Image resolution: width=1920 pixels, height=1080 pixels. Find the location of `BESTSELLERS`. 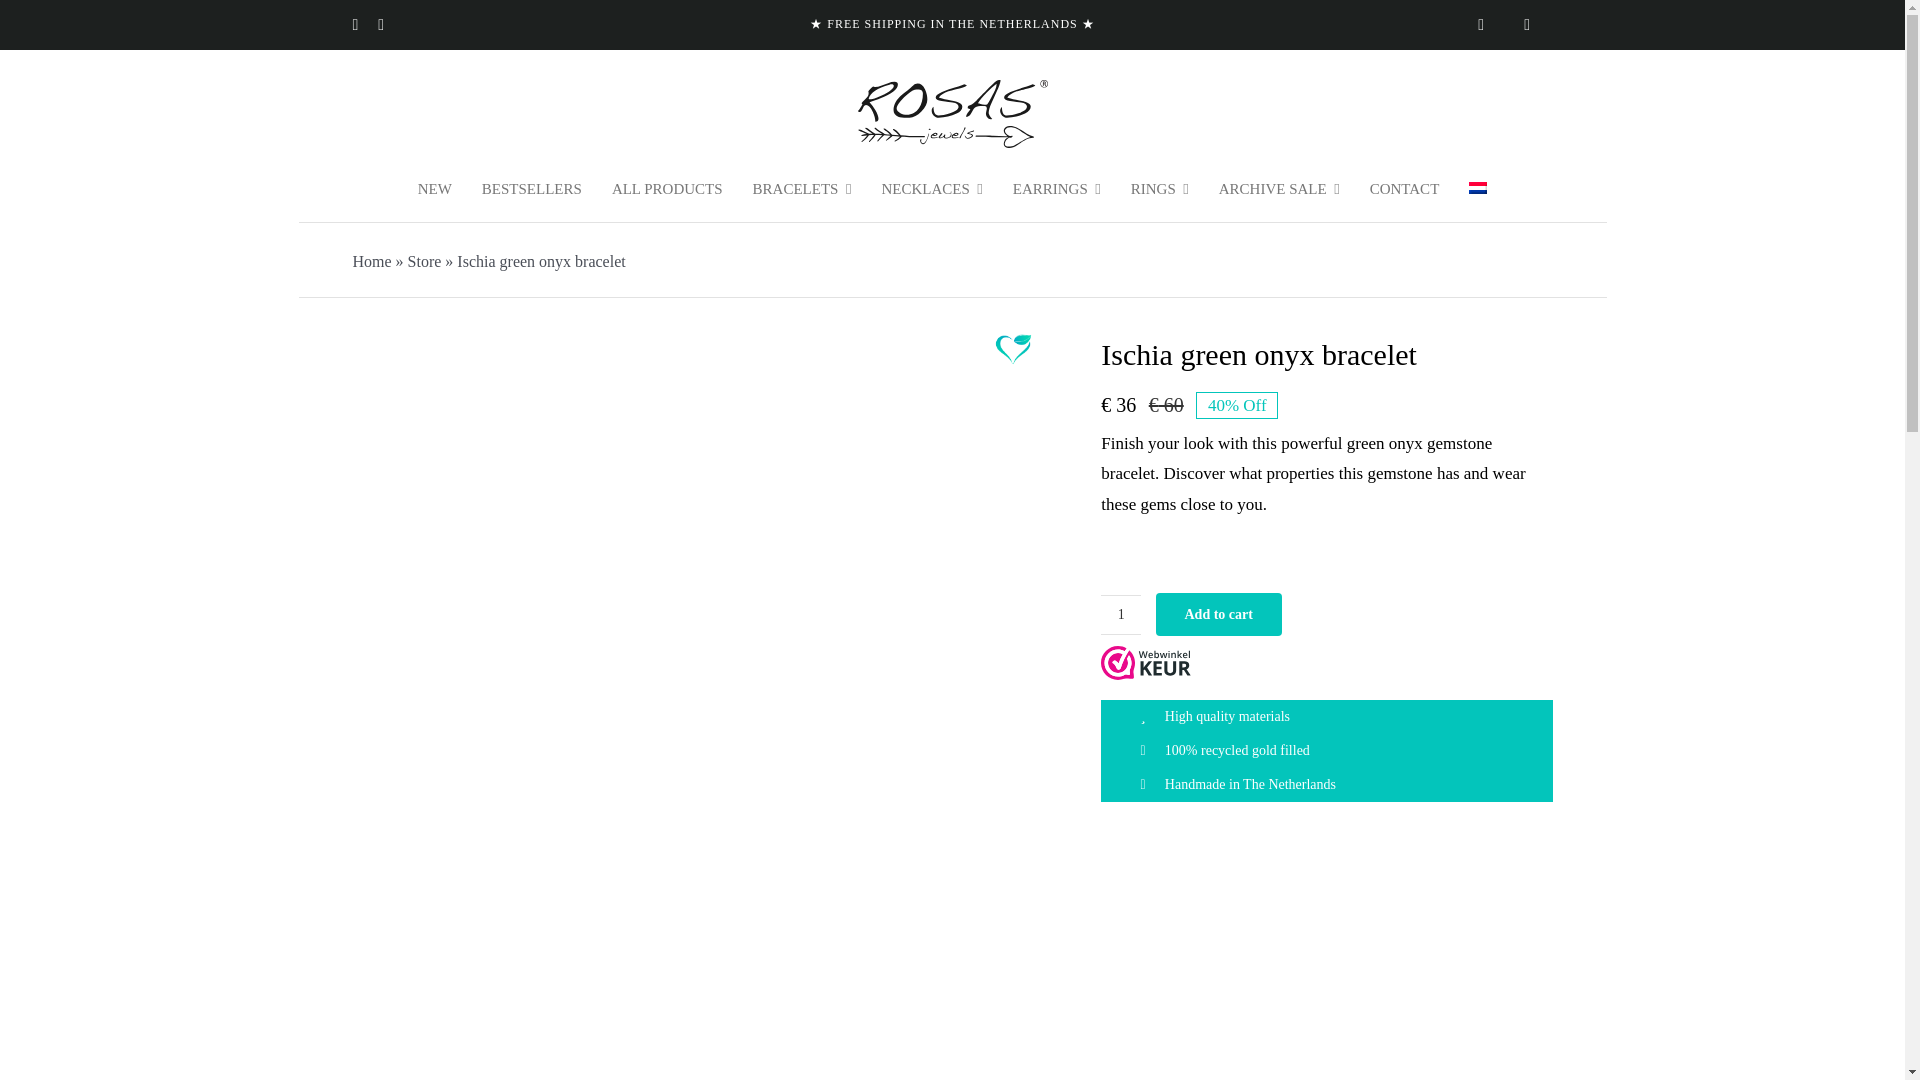

BESTSELLERS is located at coordinates (531, 190).